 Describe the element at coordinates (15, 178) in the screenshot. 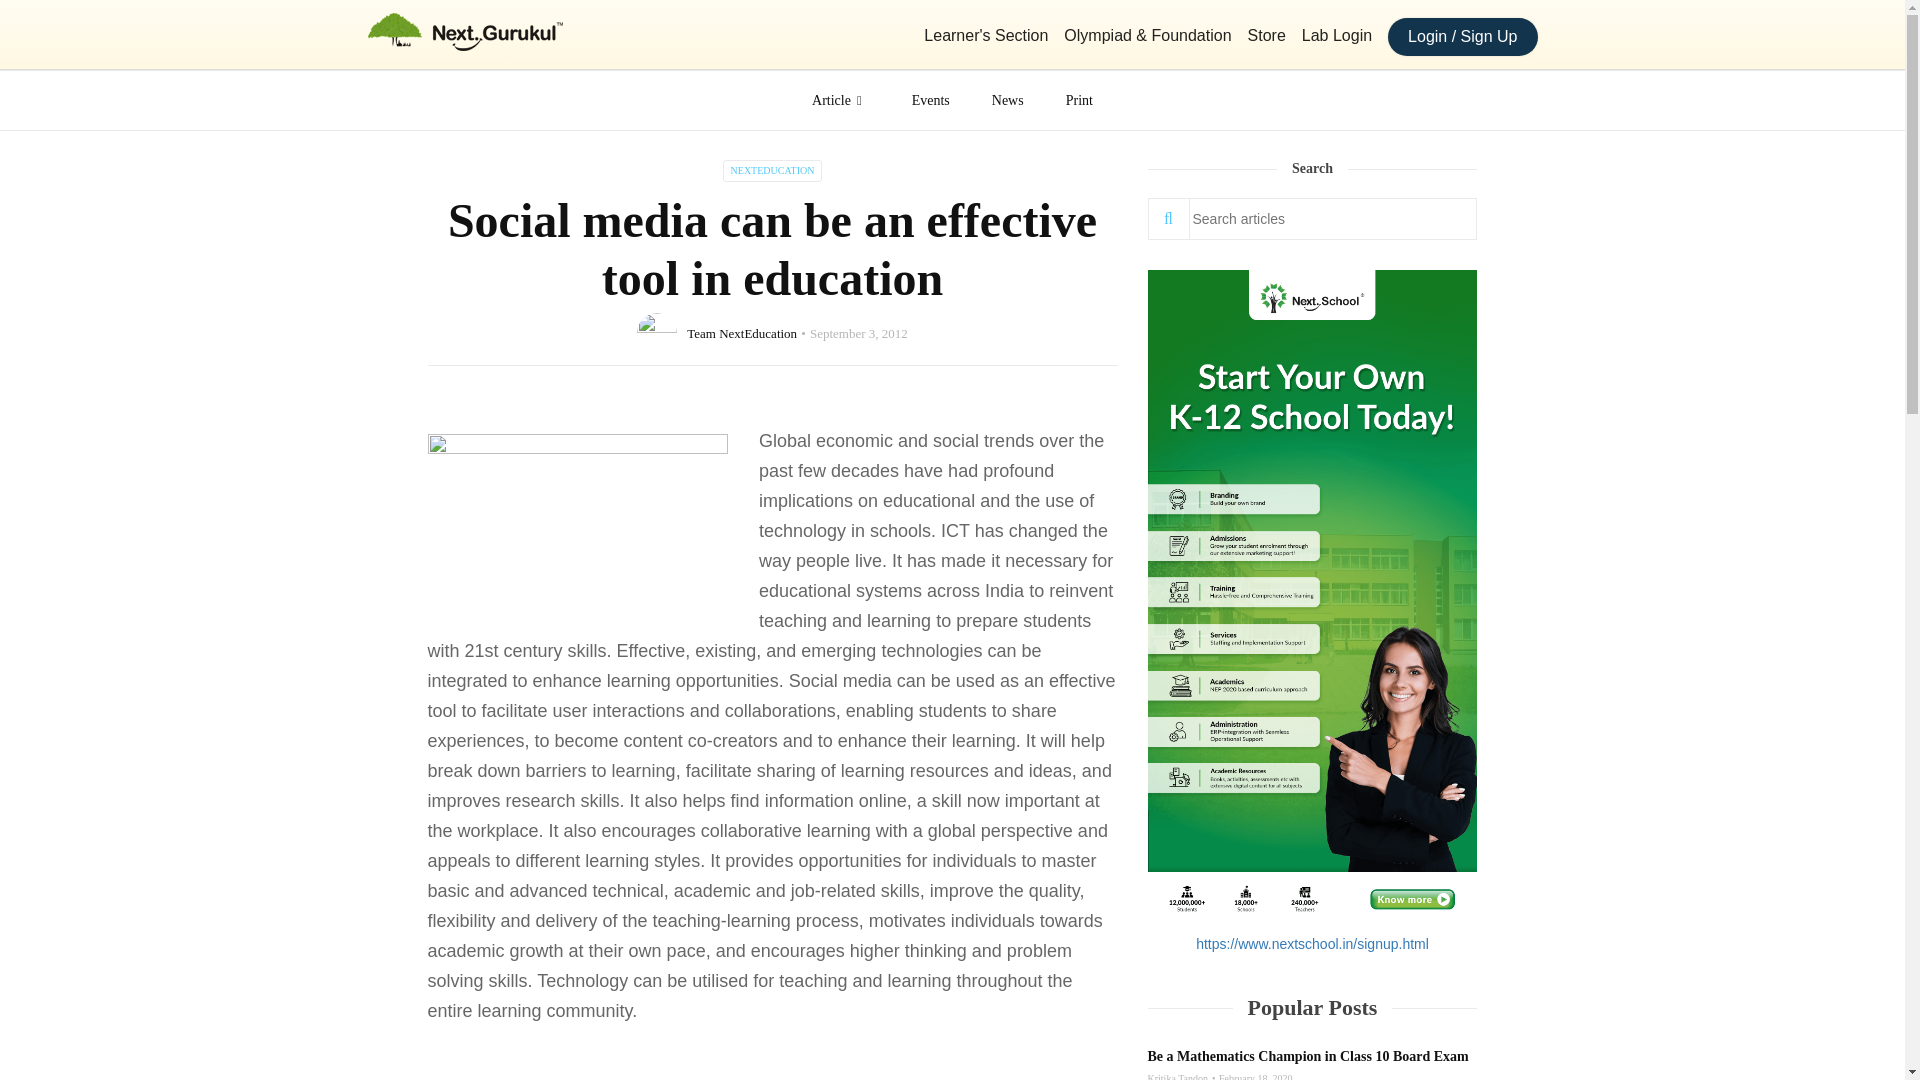

I see `Print` at that location.